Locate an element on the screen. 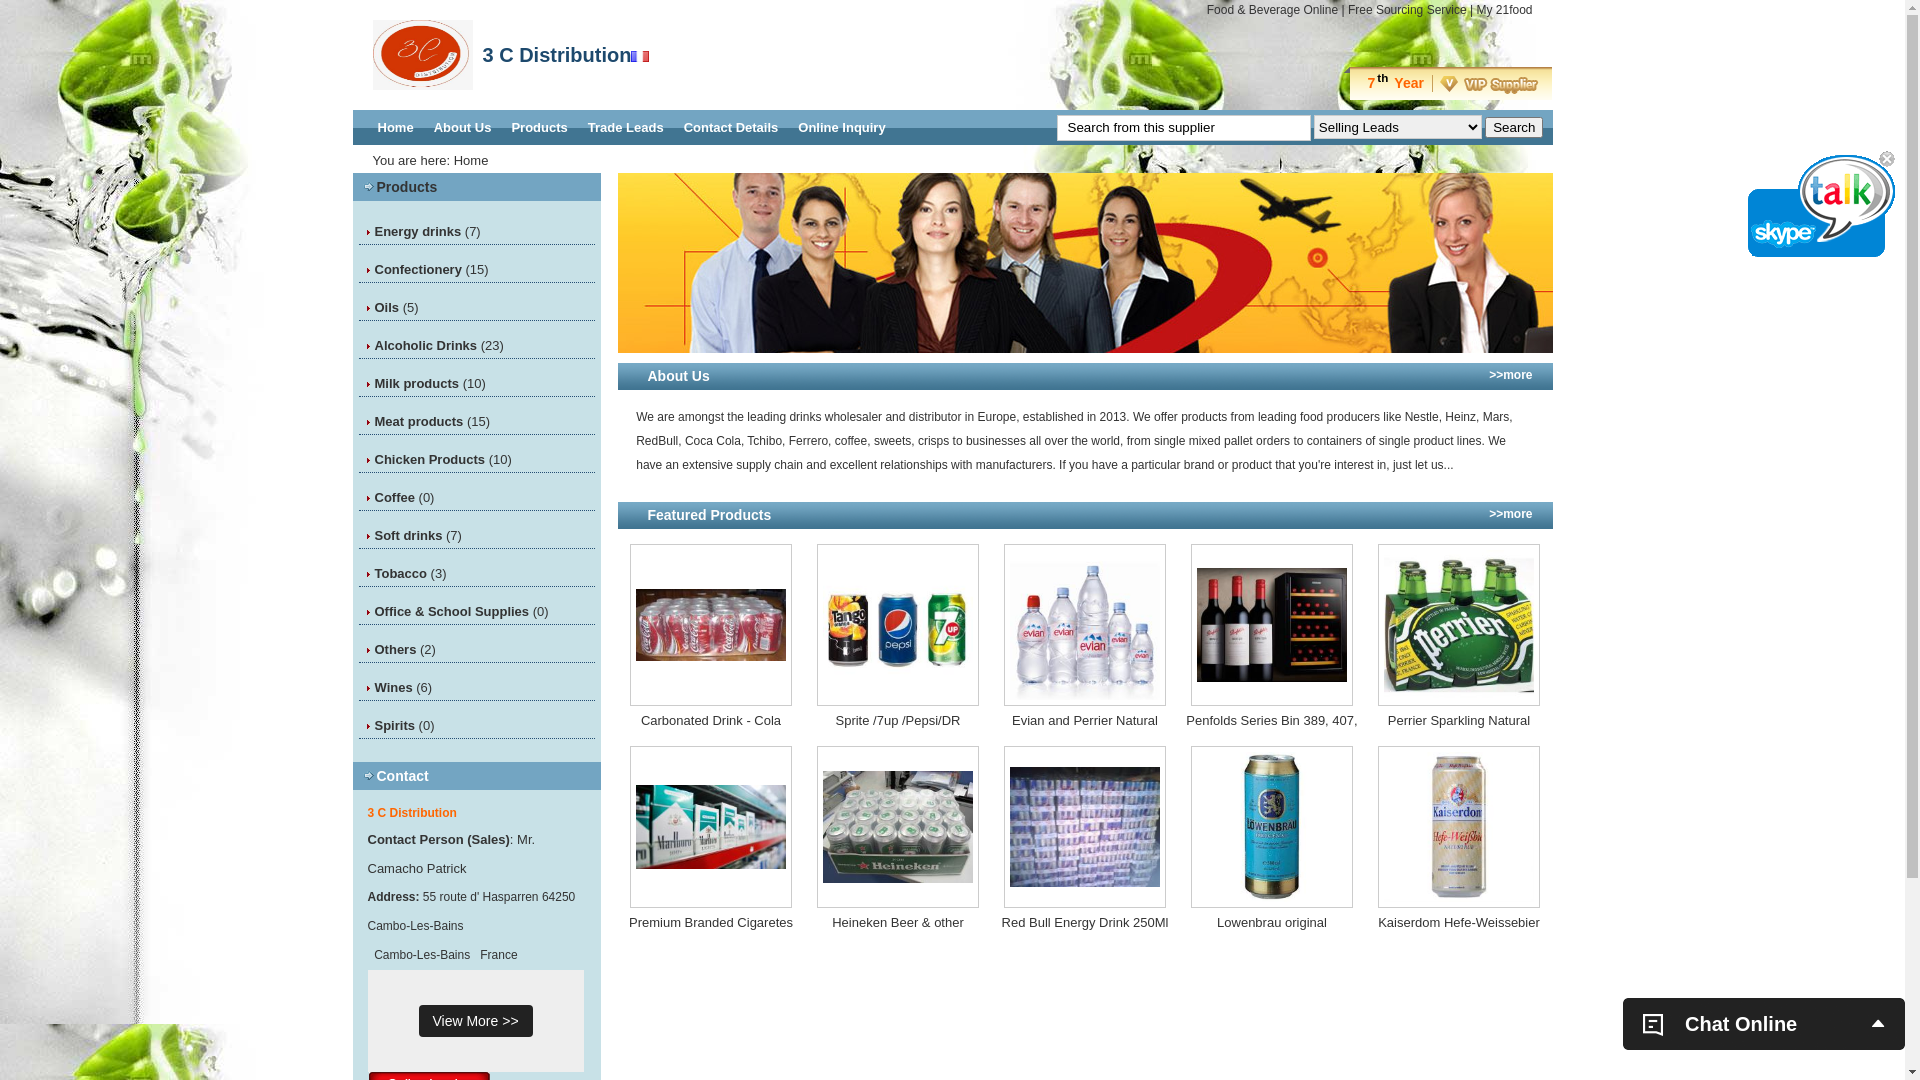  Premium Branded Cigaretes (Marboro and other brands) is located at coordinates (710, 923).